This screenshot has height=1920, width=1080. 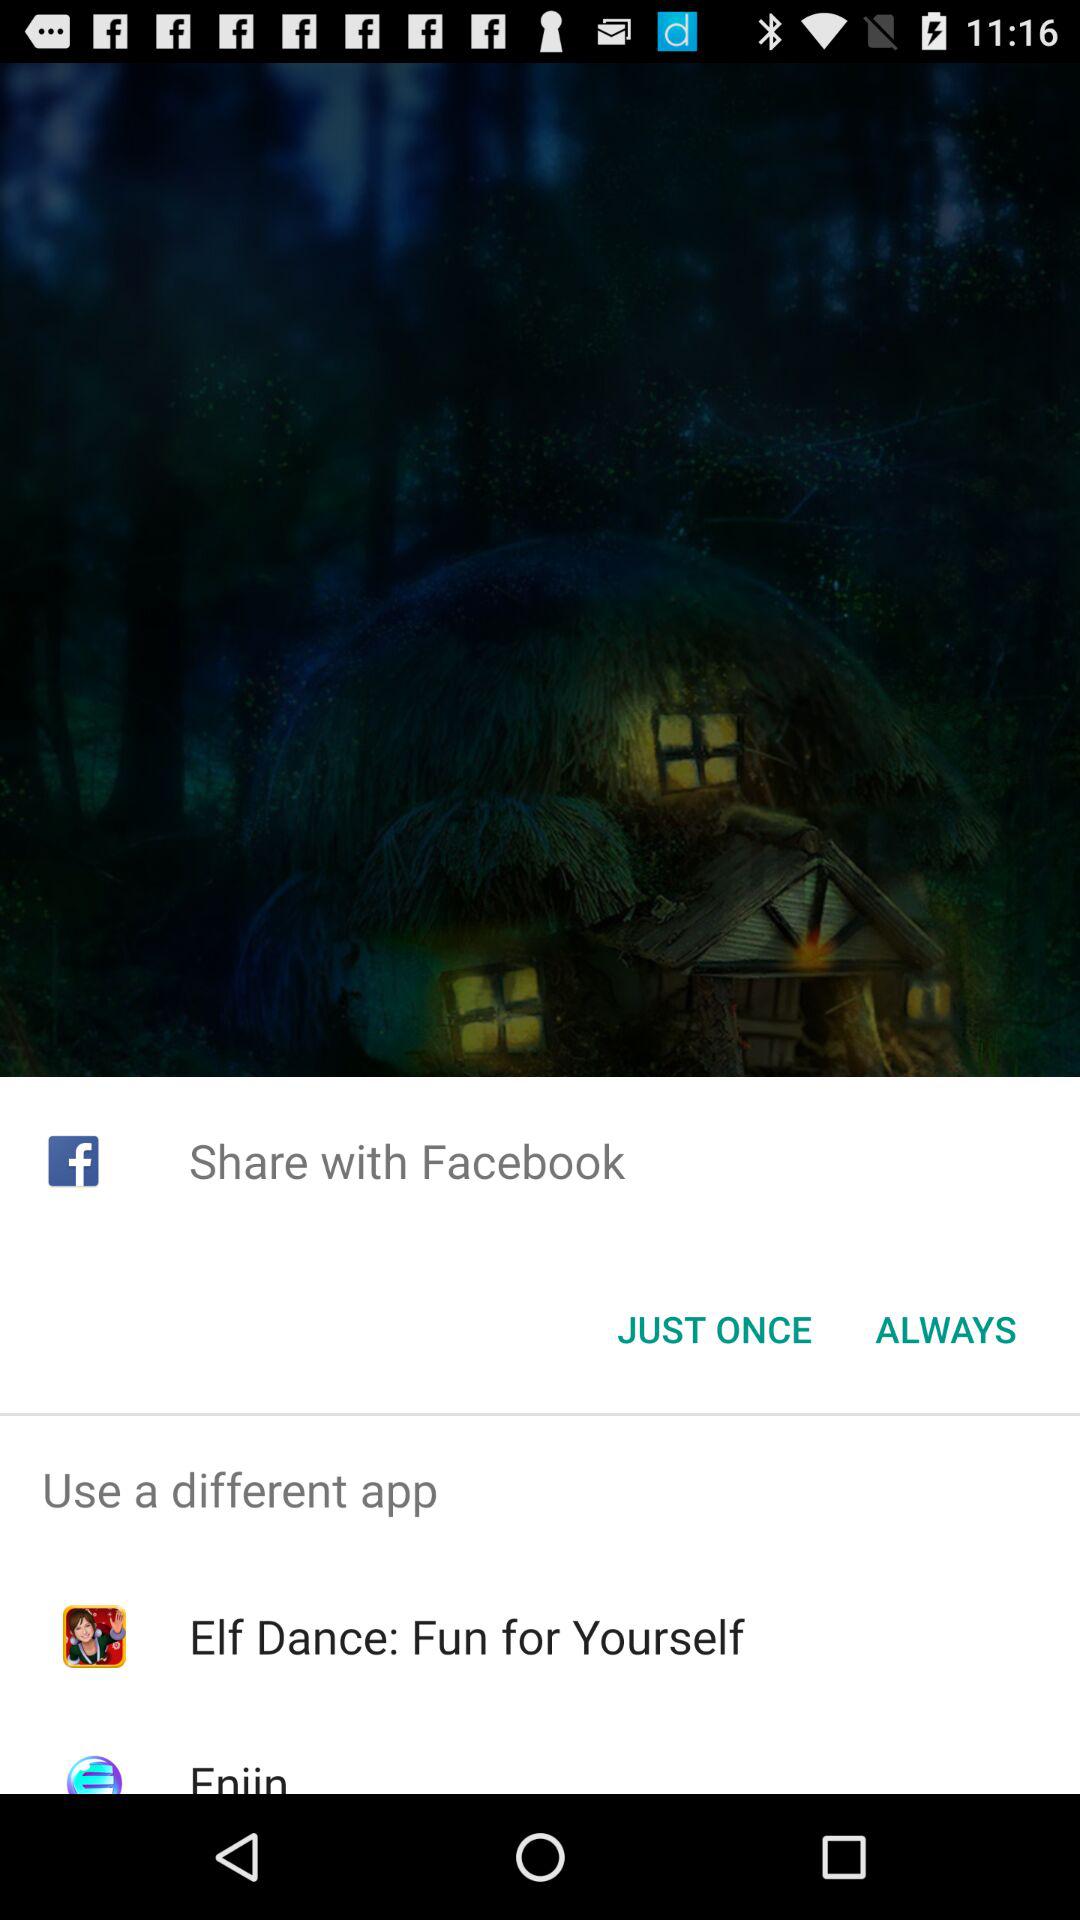 What do you see at coordinates (466, 1636) in the screenshot?
I see `choose elf dance fun` at bounding box center [466, 1636].